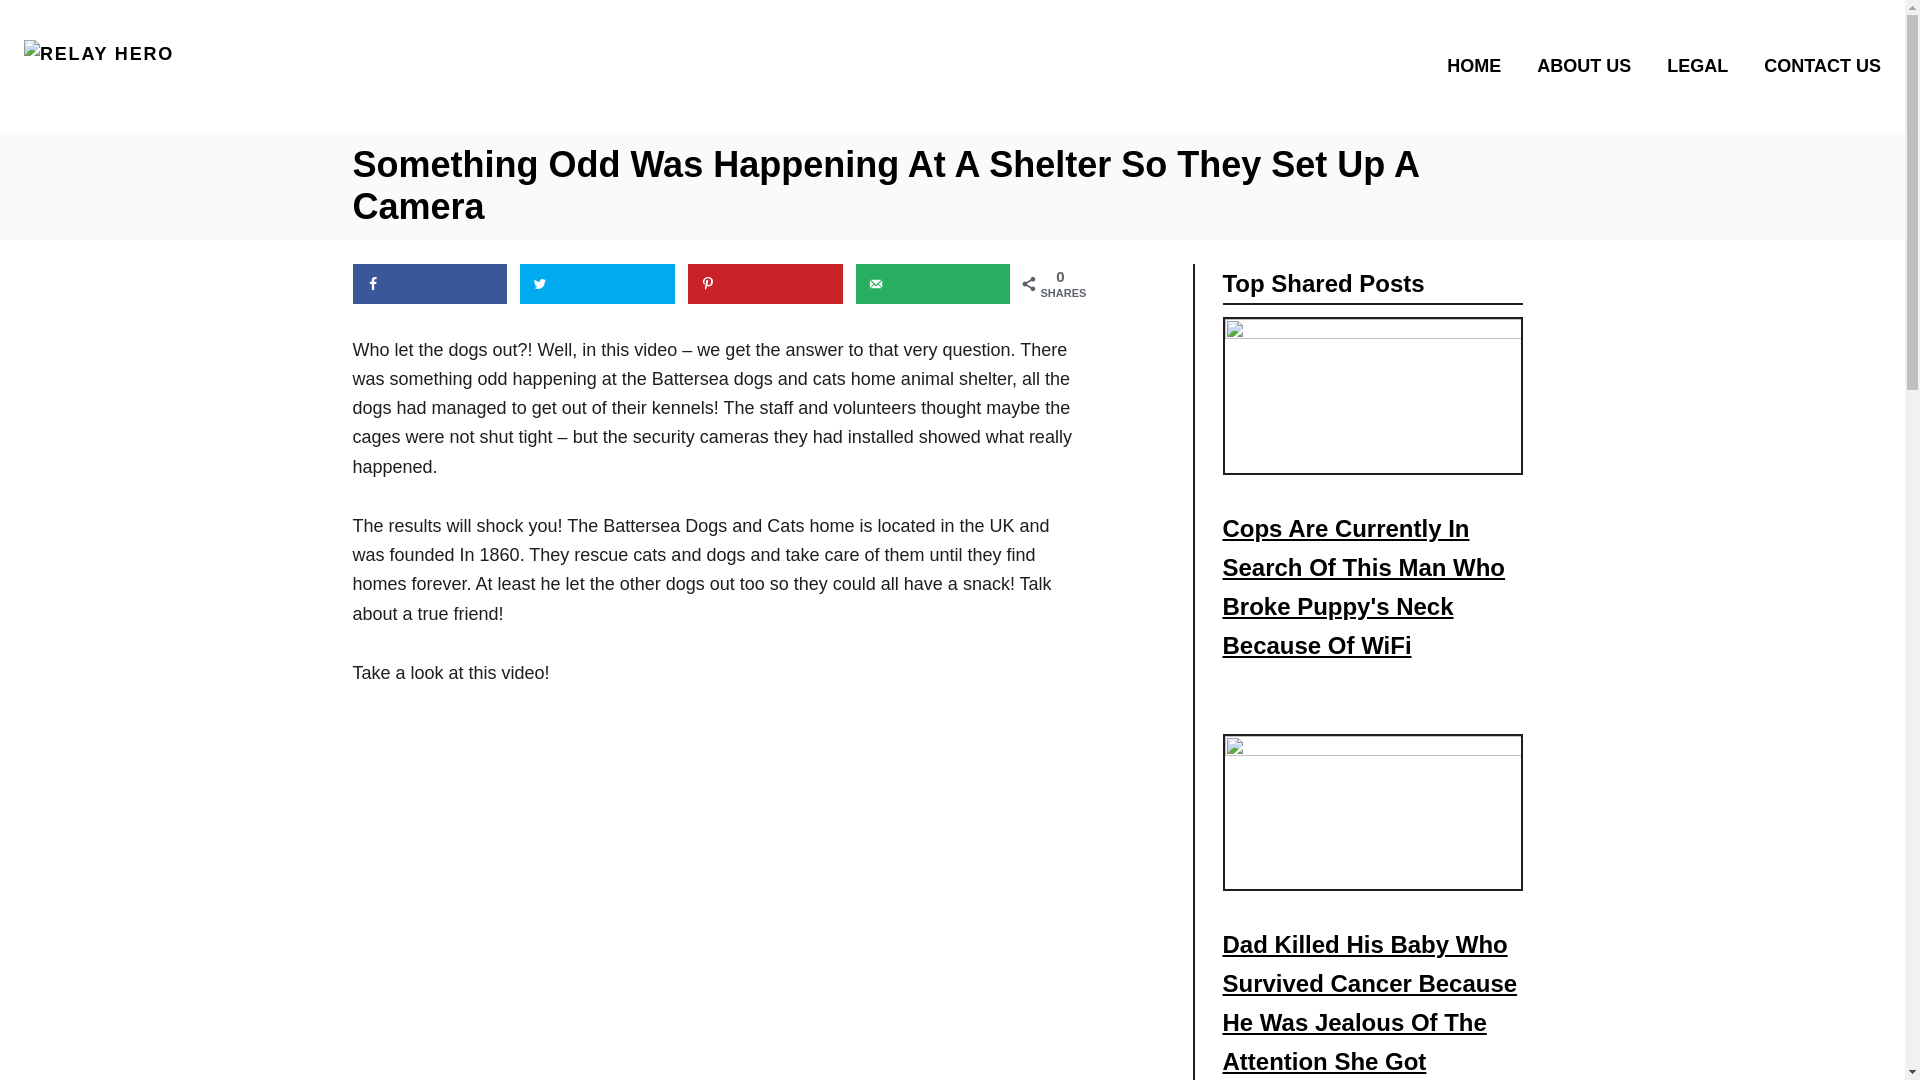 This screenshot has width=1920, height=1080. What do you see at coordinates (1479, 64) in the screenshot?
I see `HOME` at bounding box center [1479, 64].